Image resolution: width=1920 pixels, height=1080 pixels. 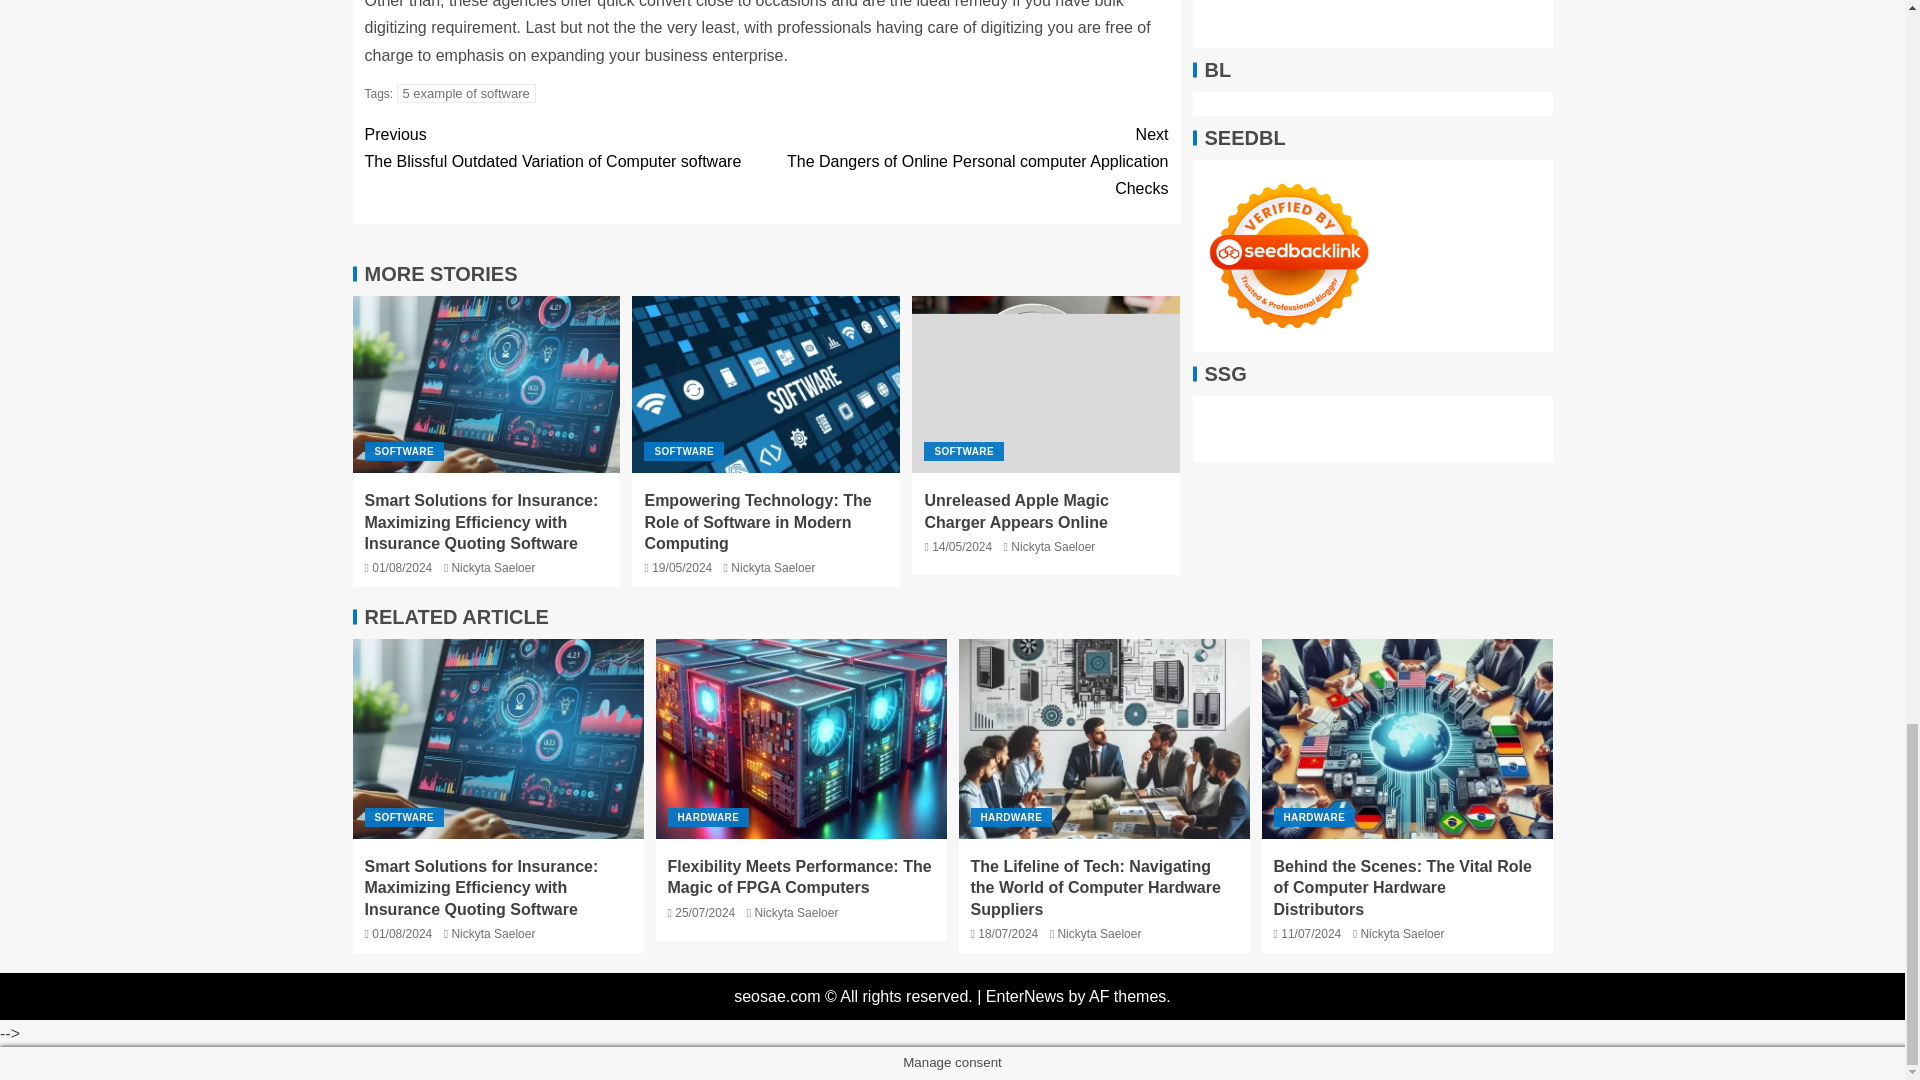 What do you see at coordinates (683, 451) in the screenshot?
I see `SOFTWARE` at bounding box center [683, 451].